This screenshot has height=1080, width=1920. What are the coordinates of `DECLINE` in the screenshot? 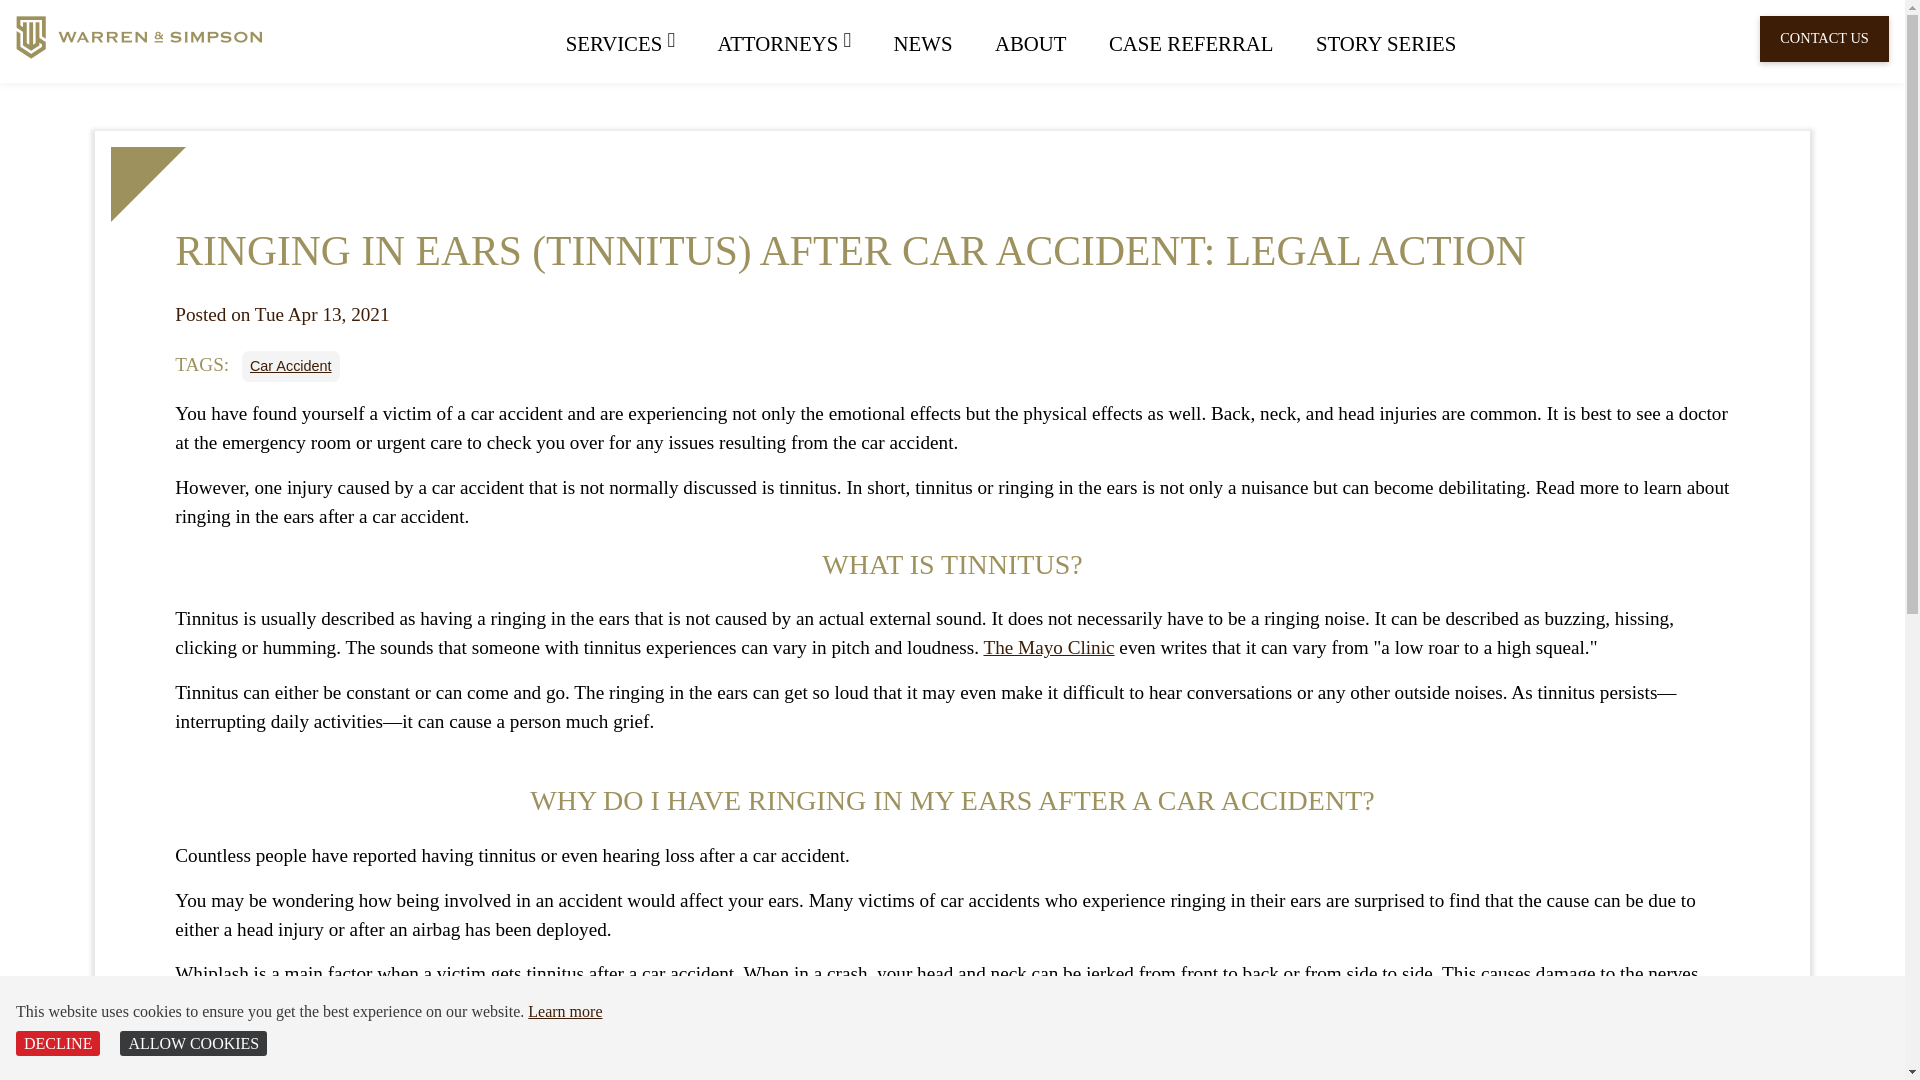 It's located at (57, 1044).